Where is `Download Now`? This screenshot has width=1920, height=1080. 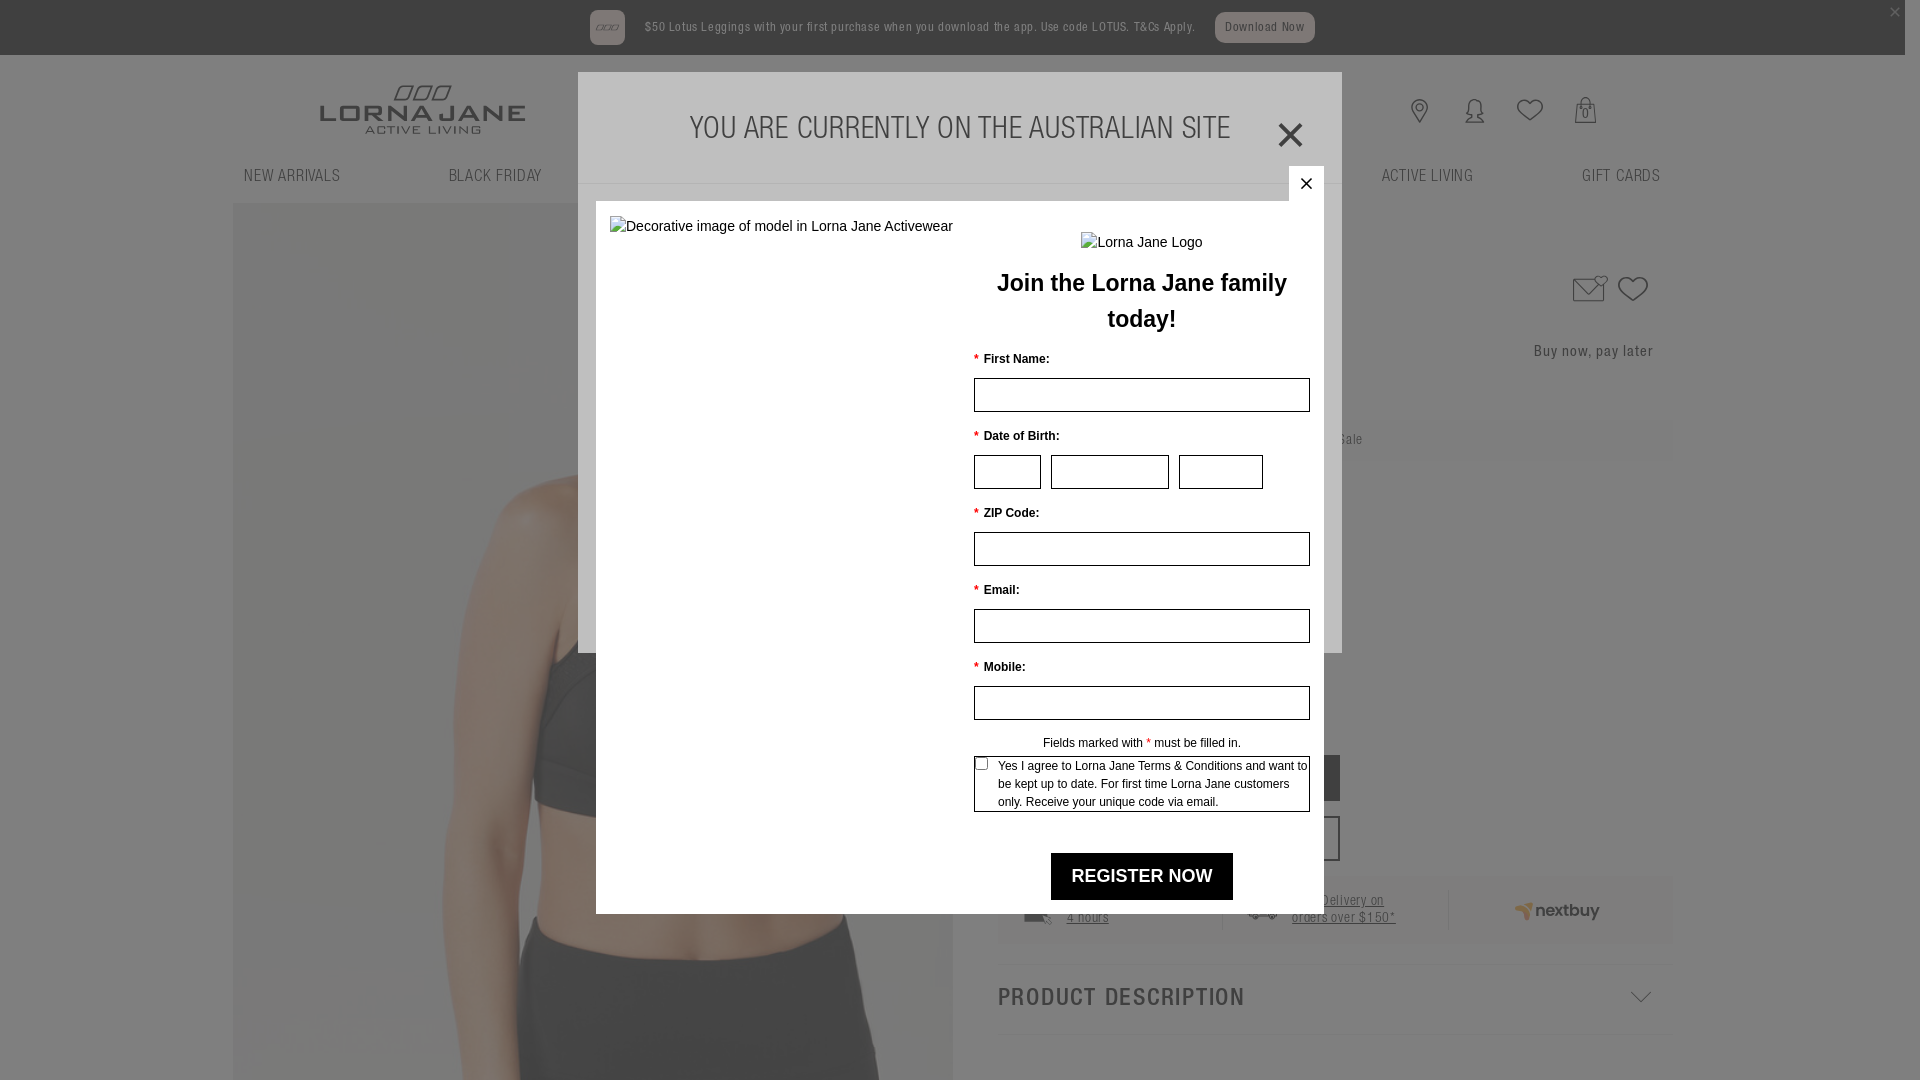
Download Now is located at coordinates (1264, 28).